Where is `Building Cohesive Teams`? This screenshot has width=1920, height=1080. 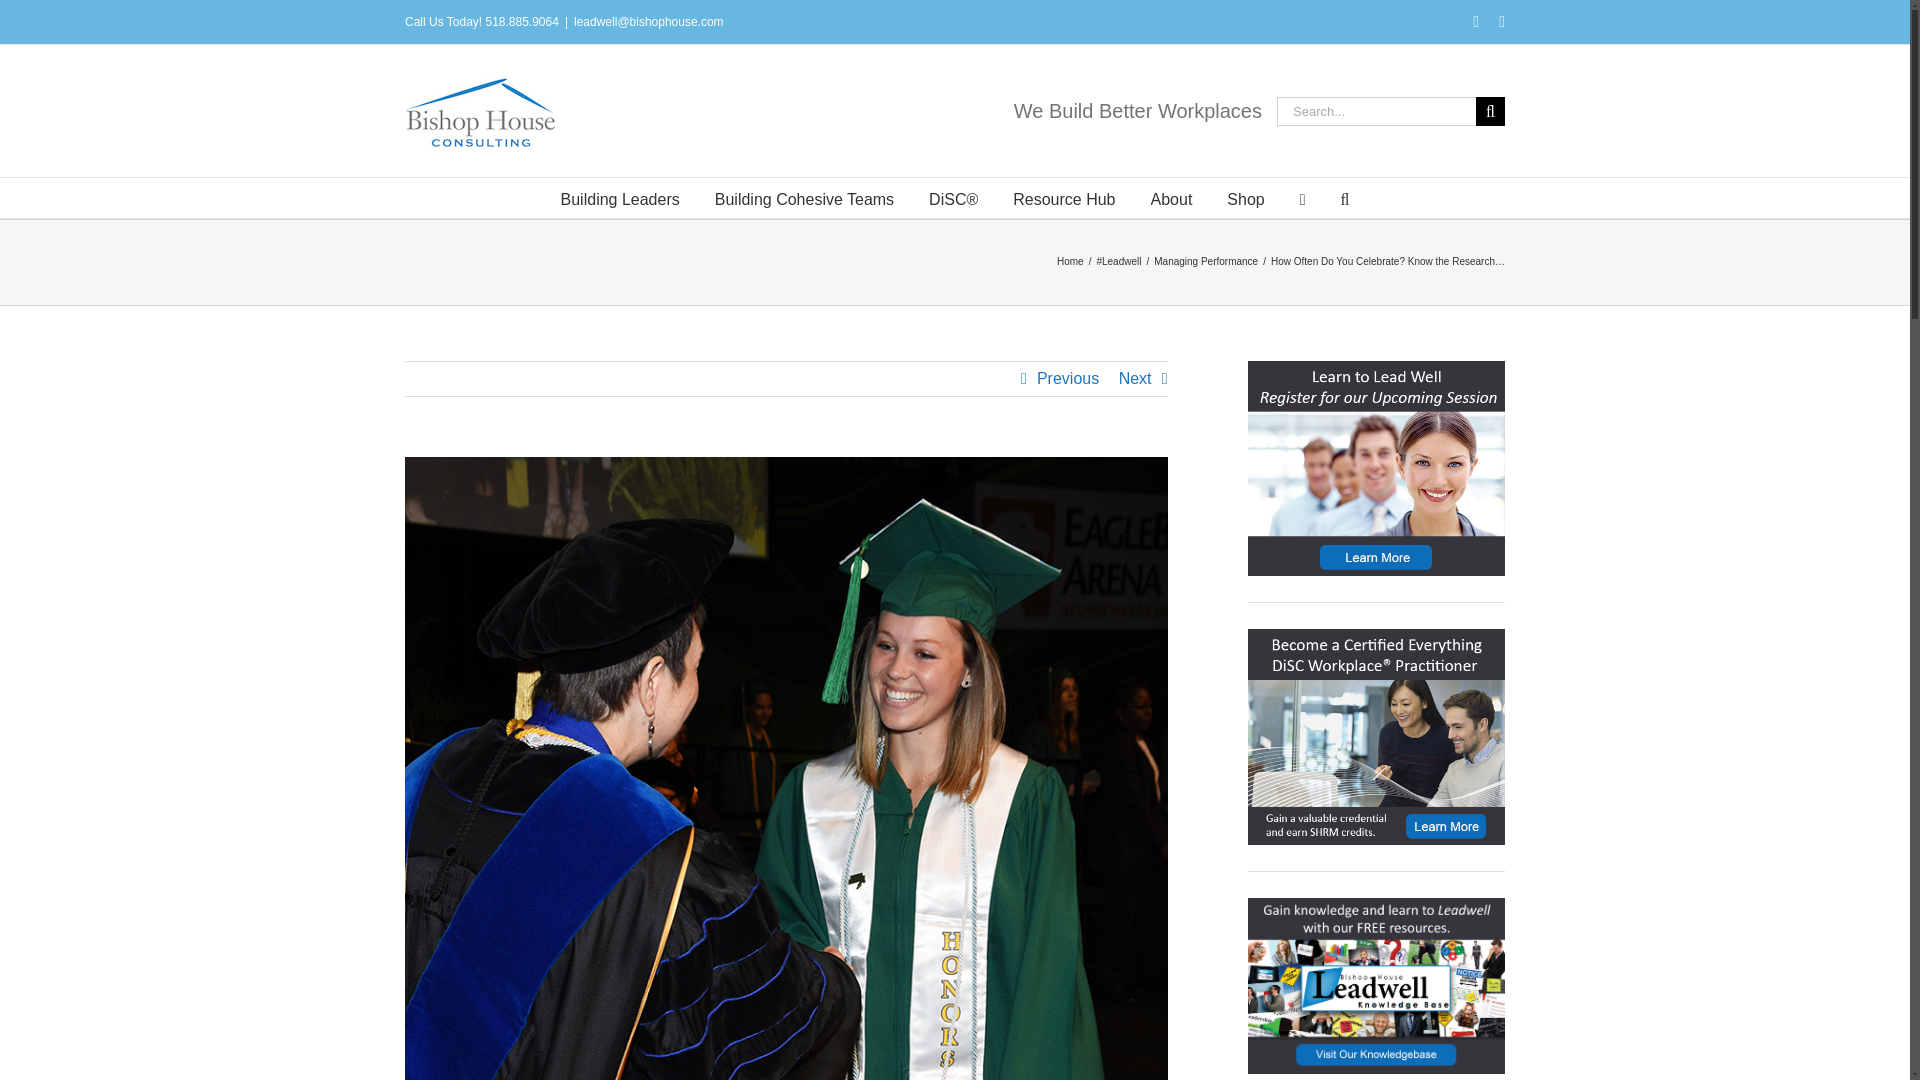
Building Cohesive Teams is located at coordinates (804, 198).